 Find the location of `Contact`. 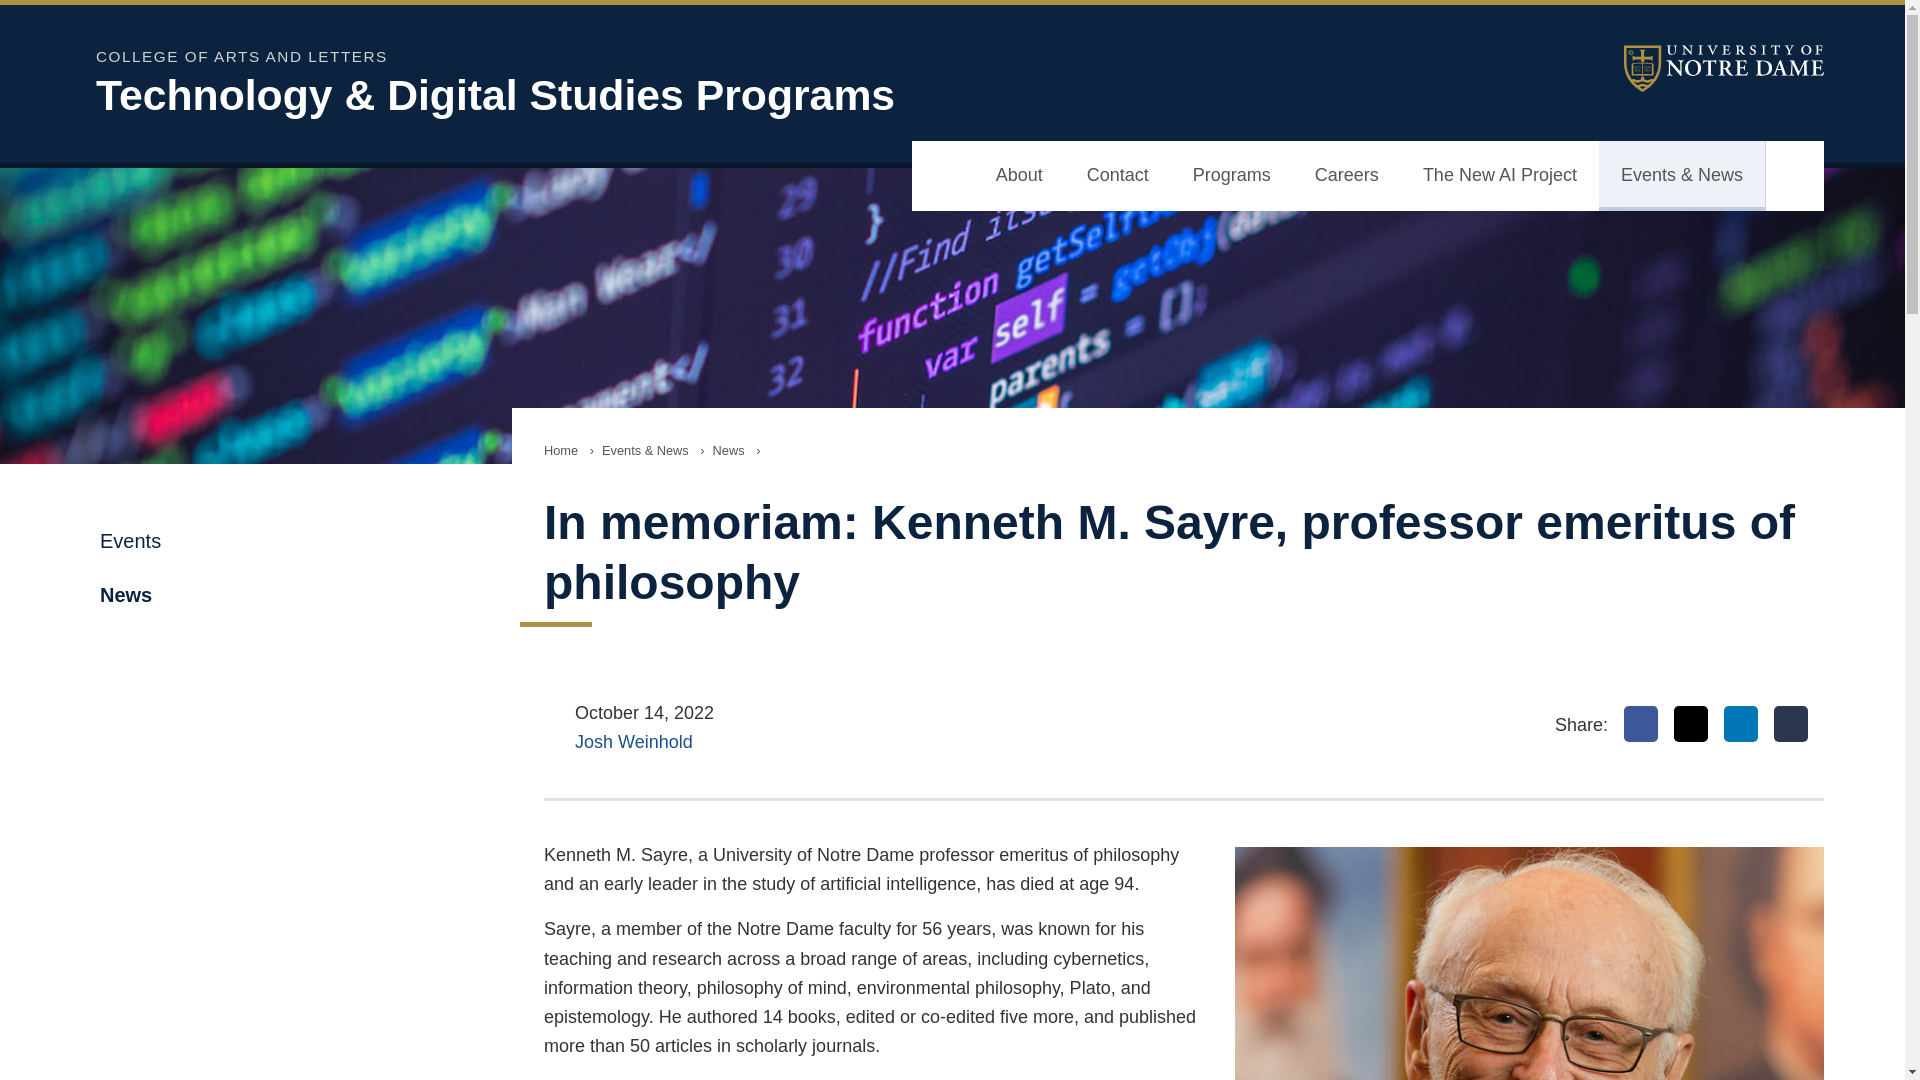

Contact is located at coordinates (1118, 176).